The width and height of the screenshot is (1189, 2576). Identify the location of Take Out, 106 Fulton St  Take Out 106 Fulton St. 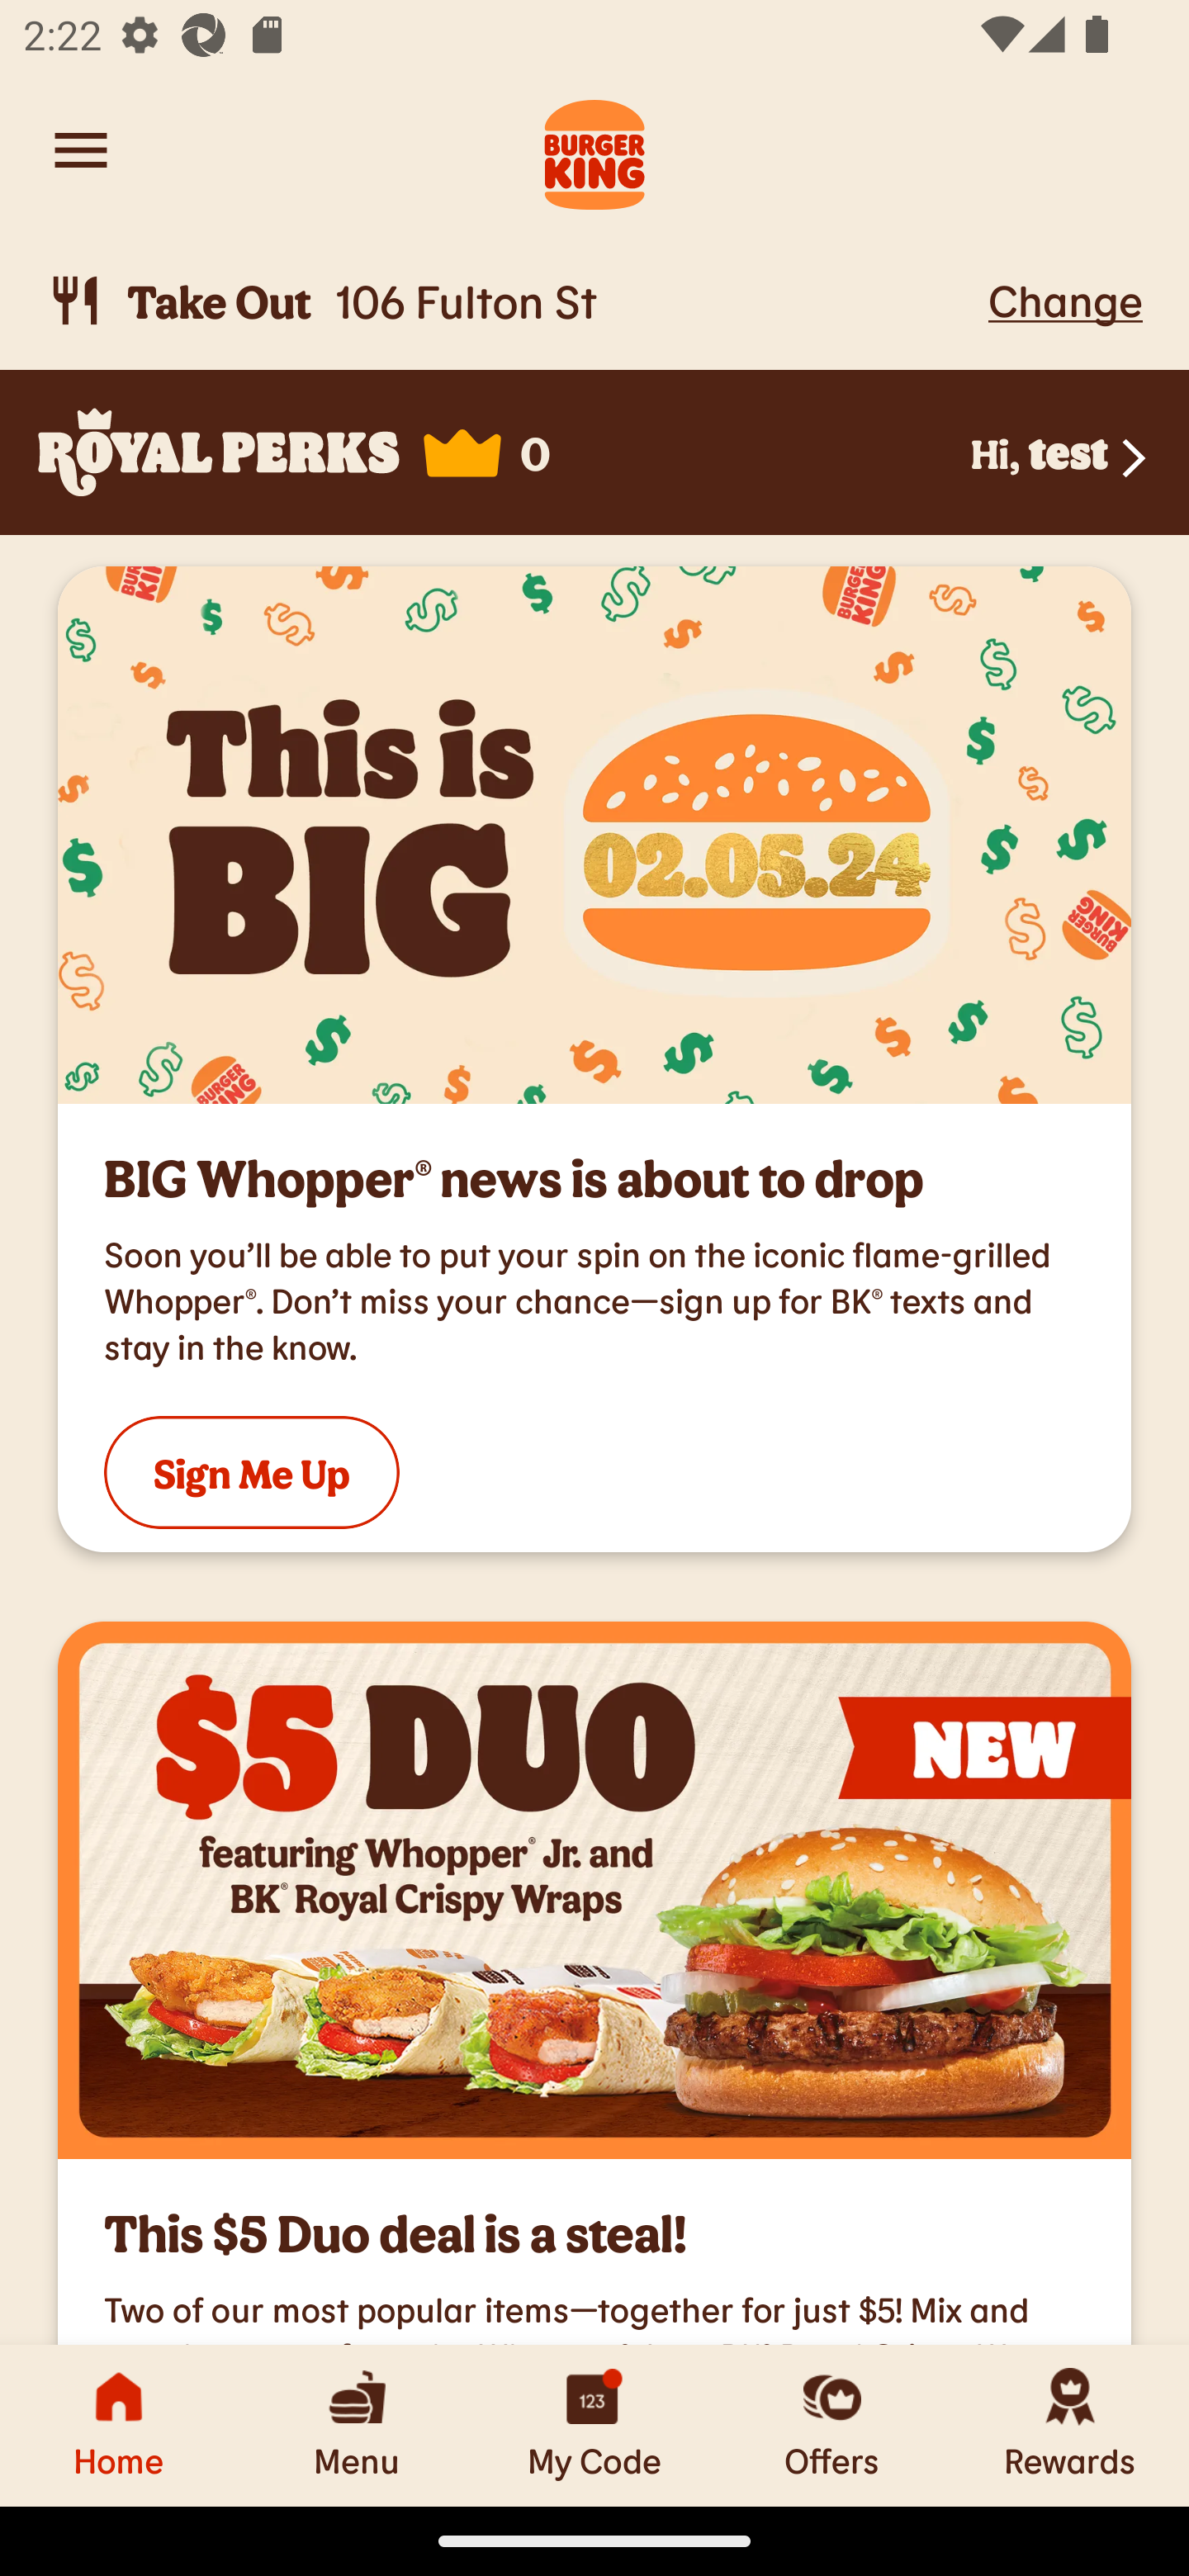
(512, 301).